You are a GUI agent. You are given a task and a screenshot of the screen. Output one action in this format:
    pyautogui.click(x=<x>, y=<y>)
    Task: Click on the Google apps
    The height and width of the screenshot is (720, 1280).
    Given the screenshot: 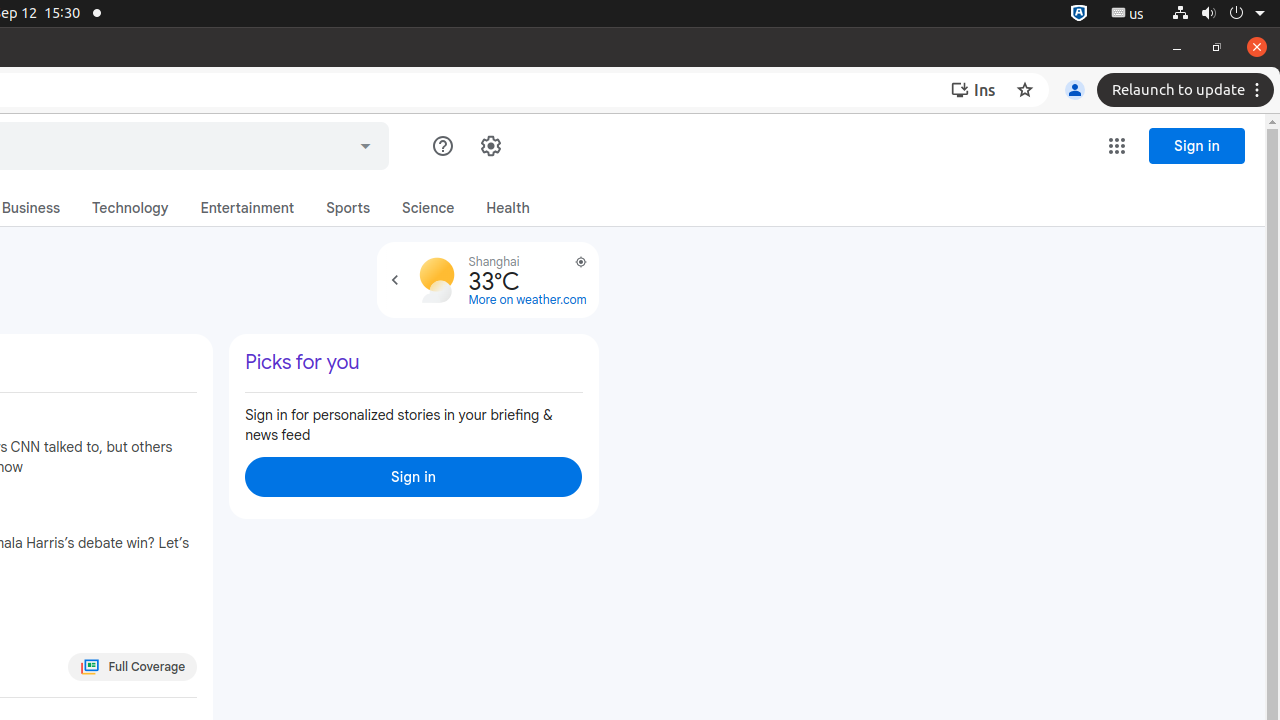 What is the action you would take?
    pyautogui.click(x=1117, y=146)
    